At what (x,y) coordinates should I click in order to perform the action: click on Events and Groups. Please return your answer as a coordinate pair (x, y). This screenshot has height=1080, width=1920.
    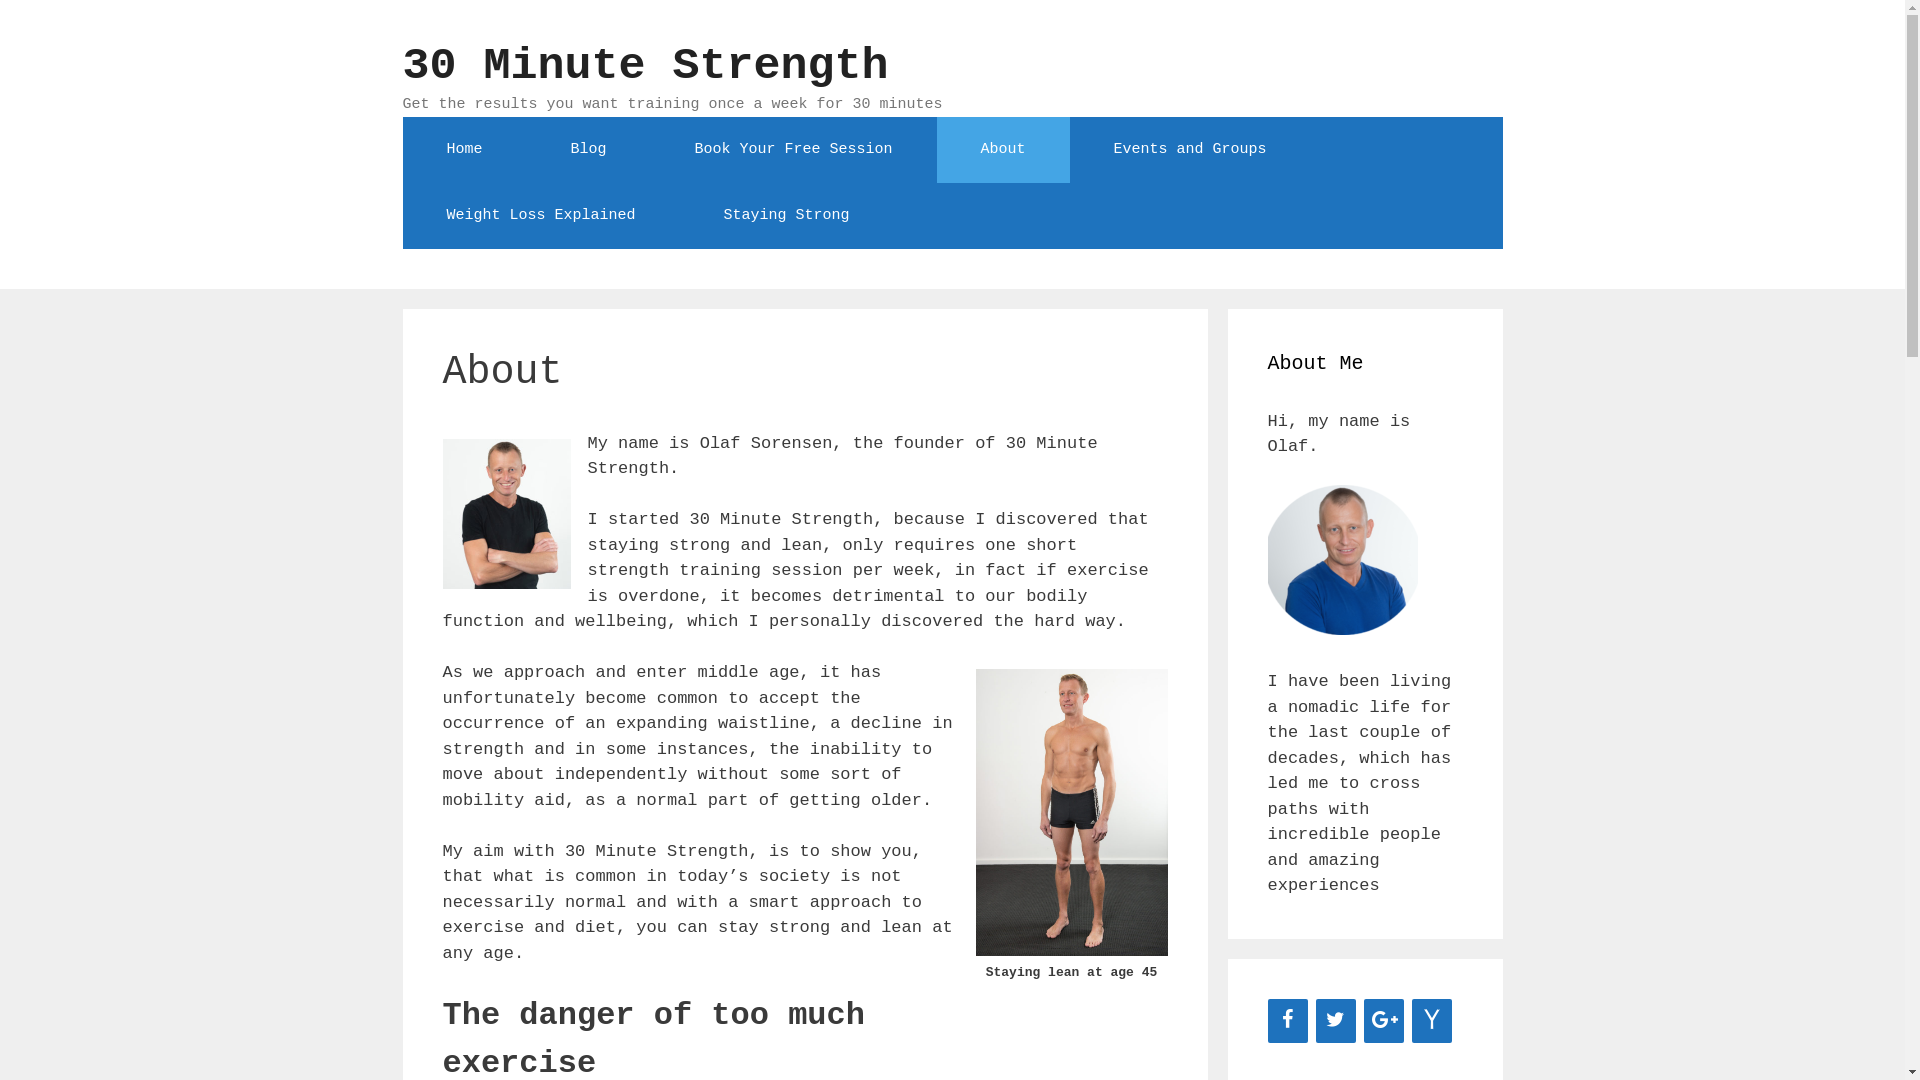
    Looking at the image, I should click on (1190, 149).